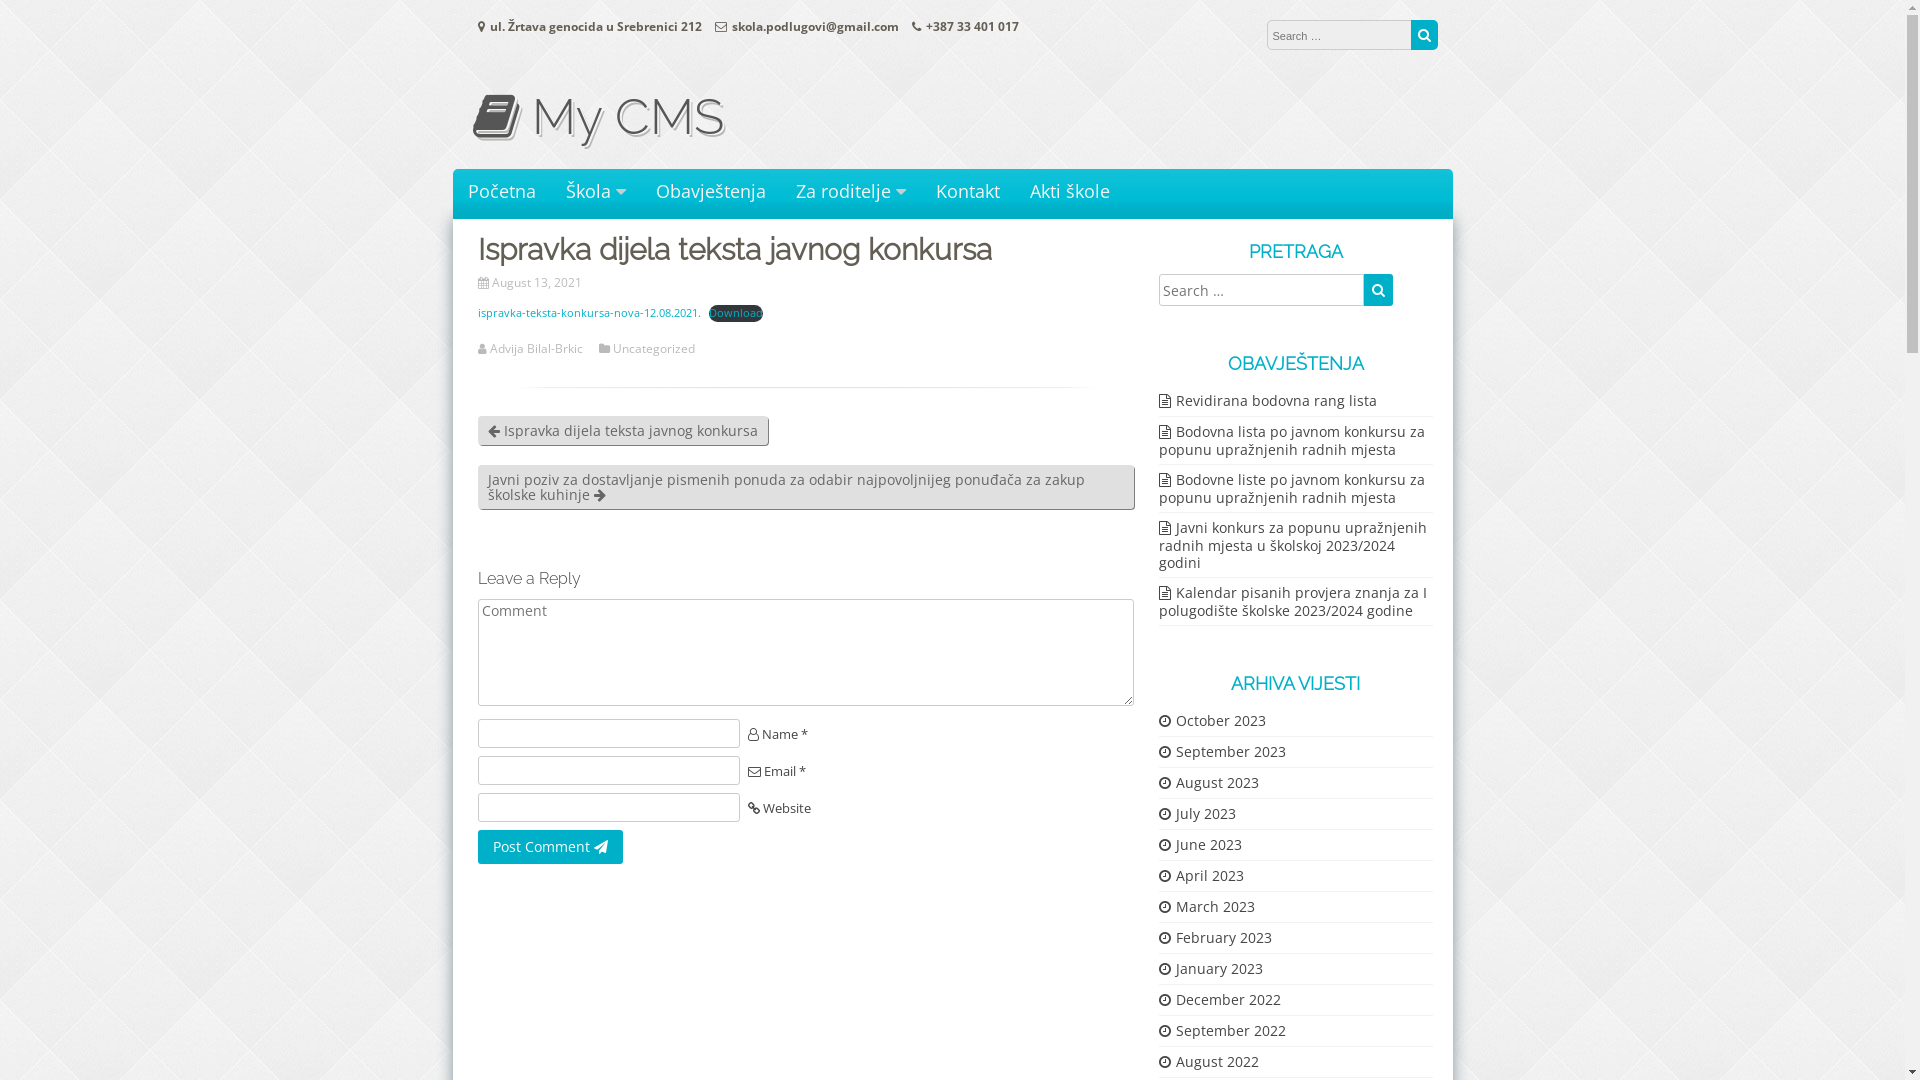 The height and width of the screenshot is (1080, 1920). What do you see at coordinates (1210, 968) in the screenshot?
I see `January 2023` at bounding box center [1210, 968].